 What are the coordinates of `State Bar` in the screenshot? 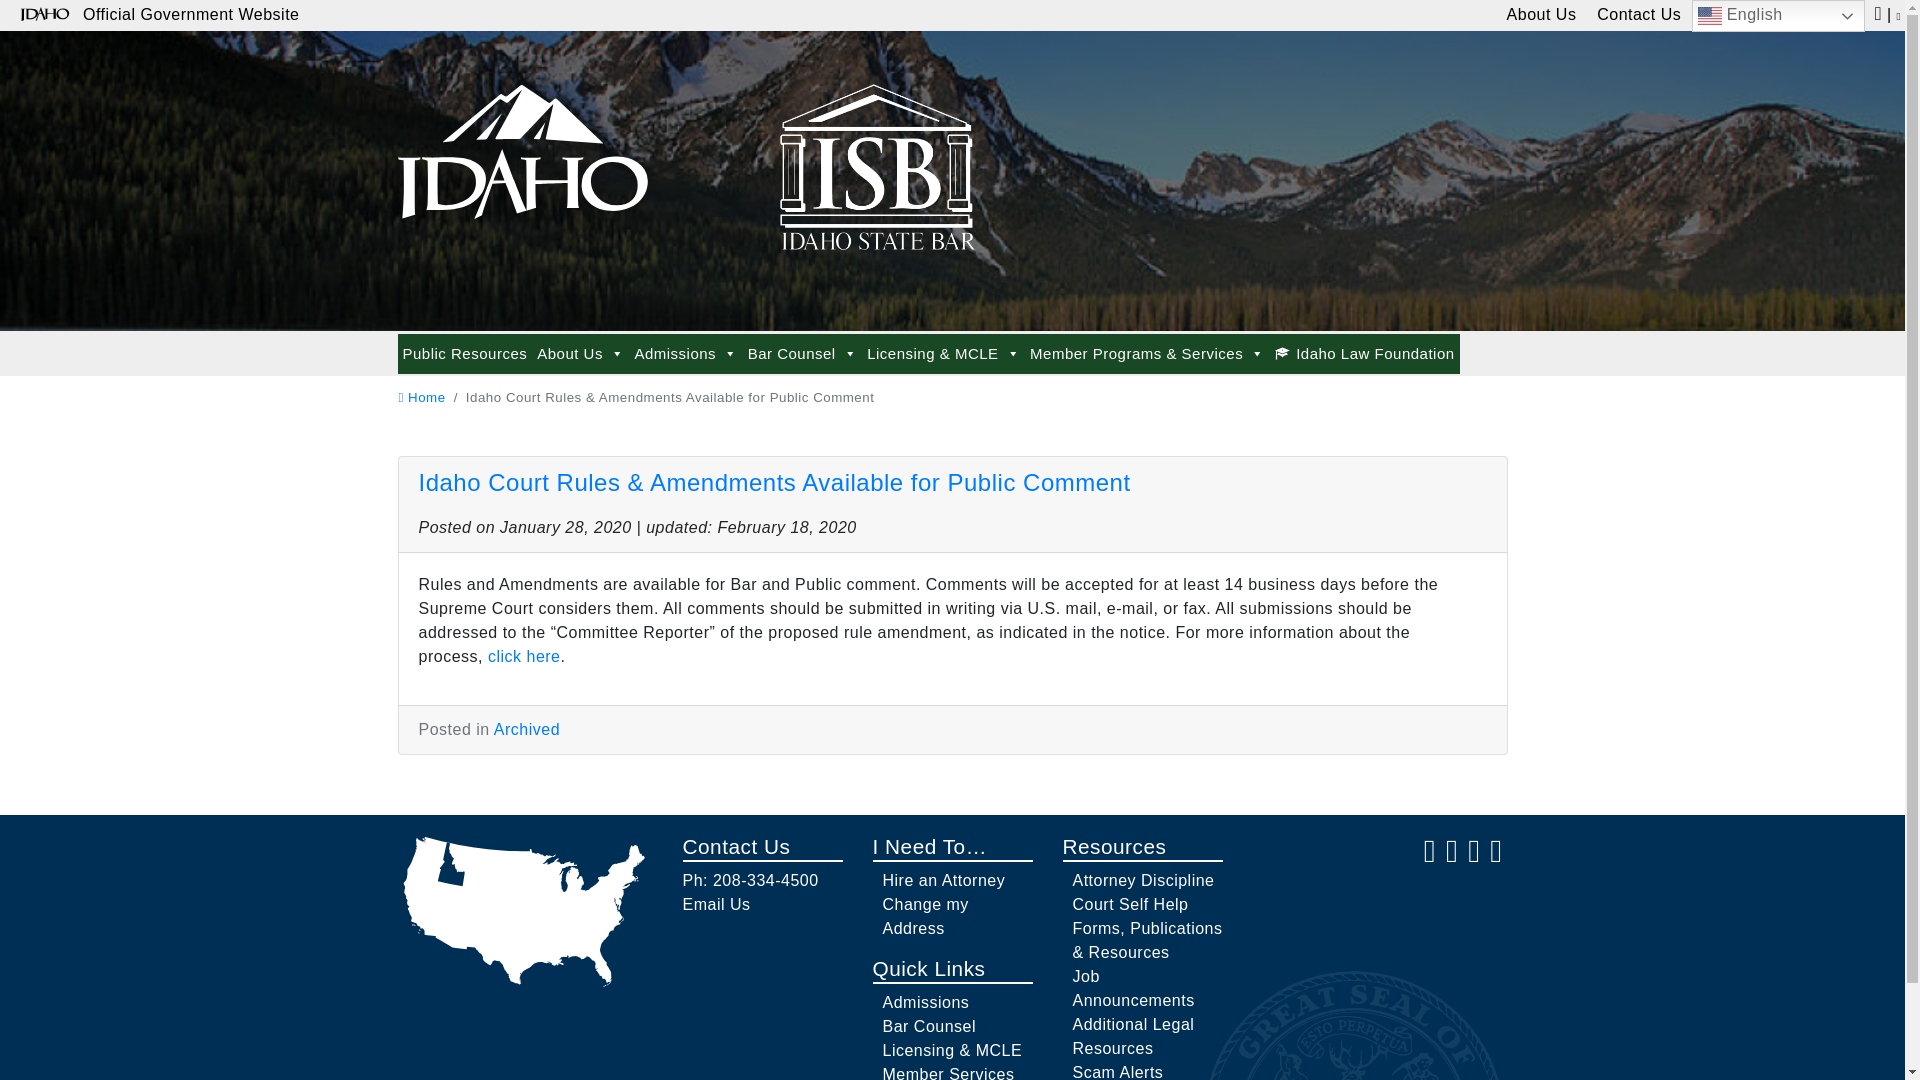 It's located at (522, 142).